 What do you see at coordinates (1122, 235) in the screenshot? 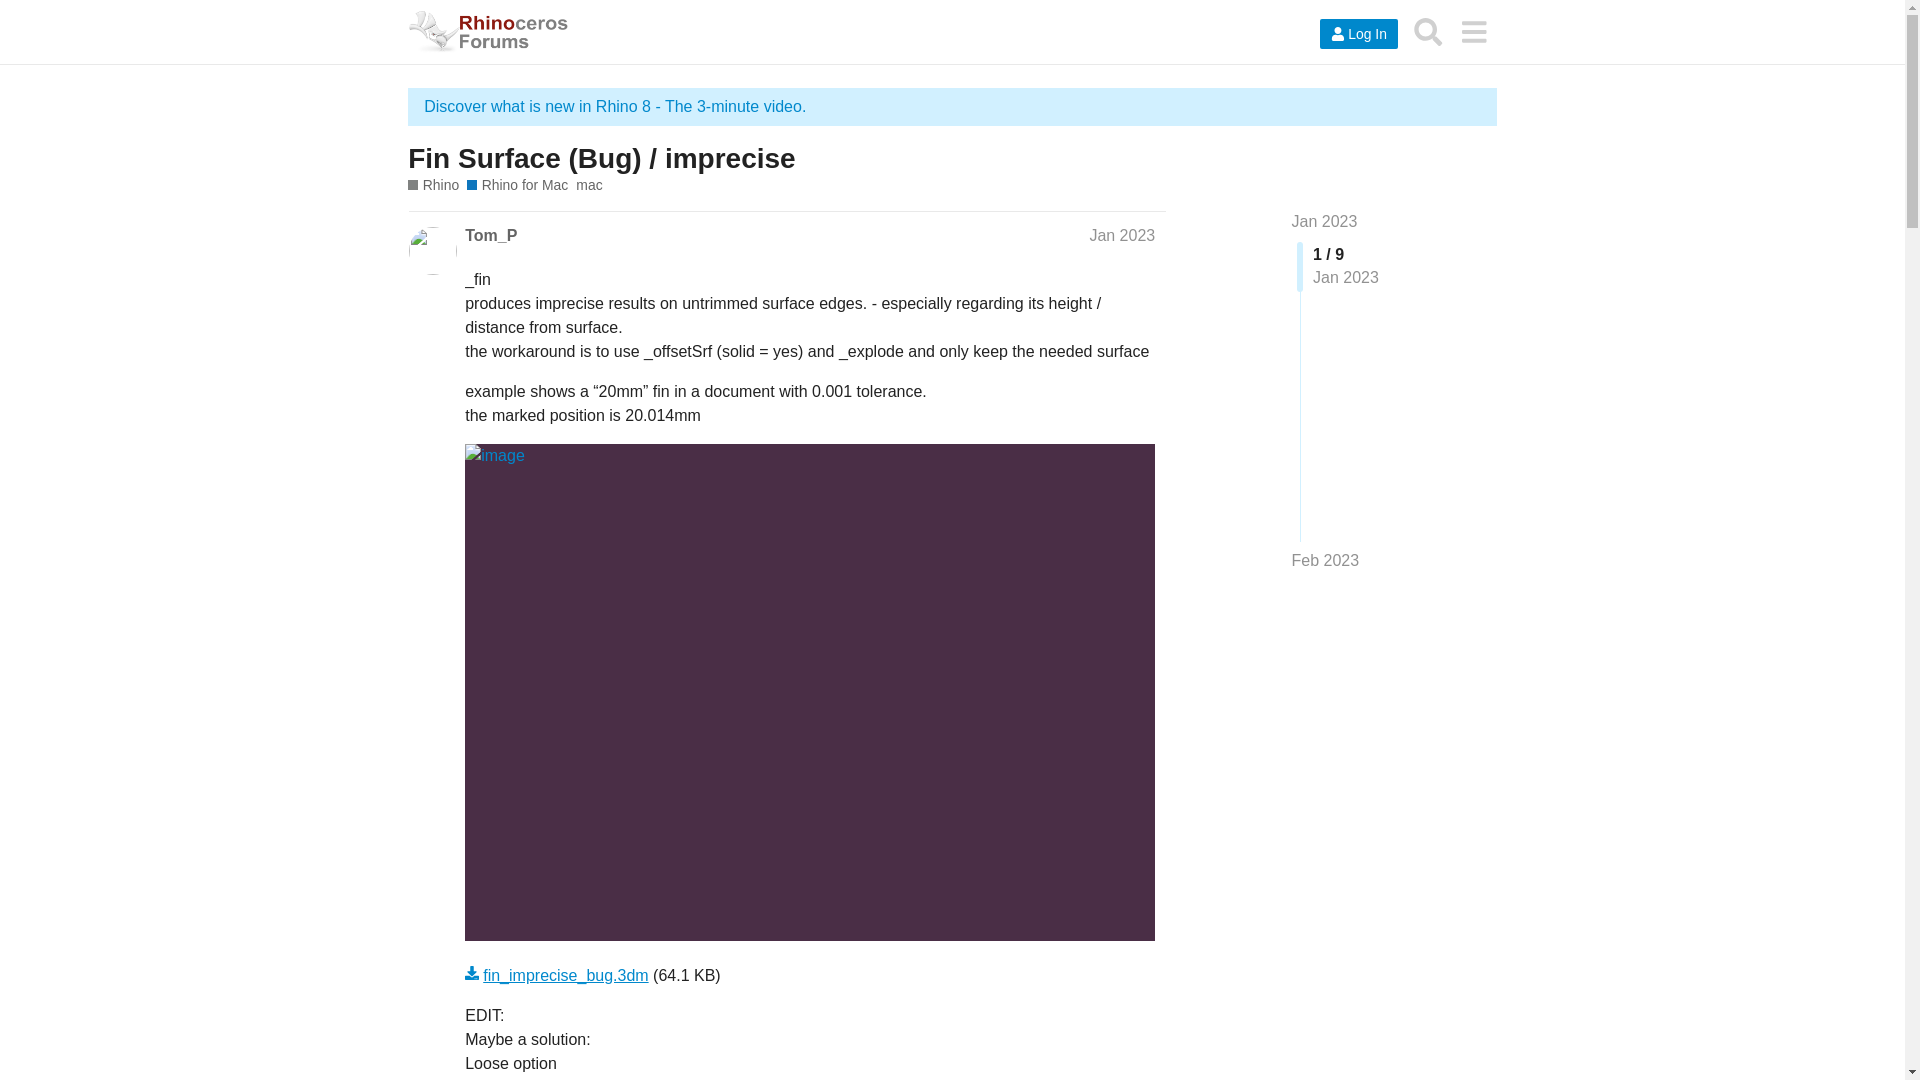
I see `Post date` at bounding box center [1122, 235].